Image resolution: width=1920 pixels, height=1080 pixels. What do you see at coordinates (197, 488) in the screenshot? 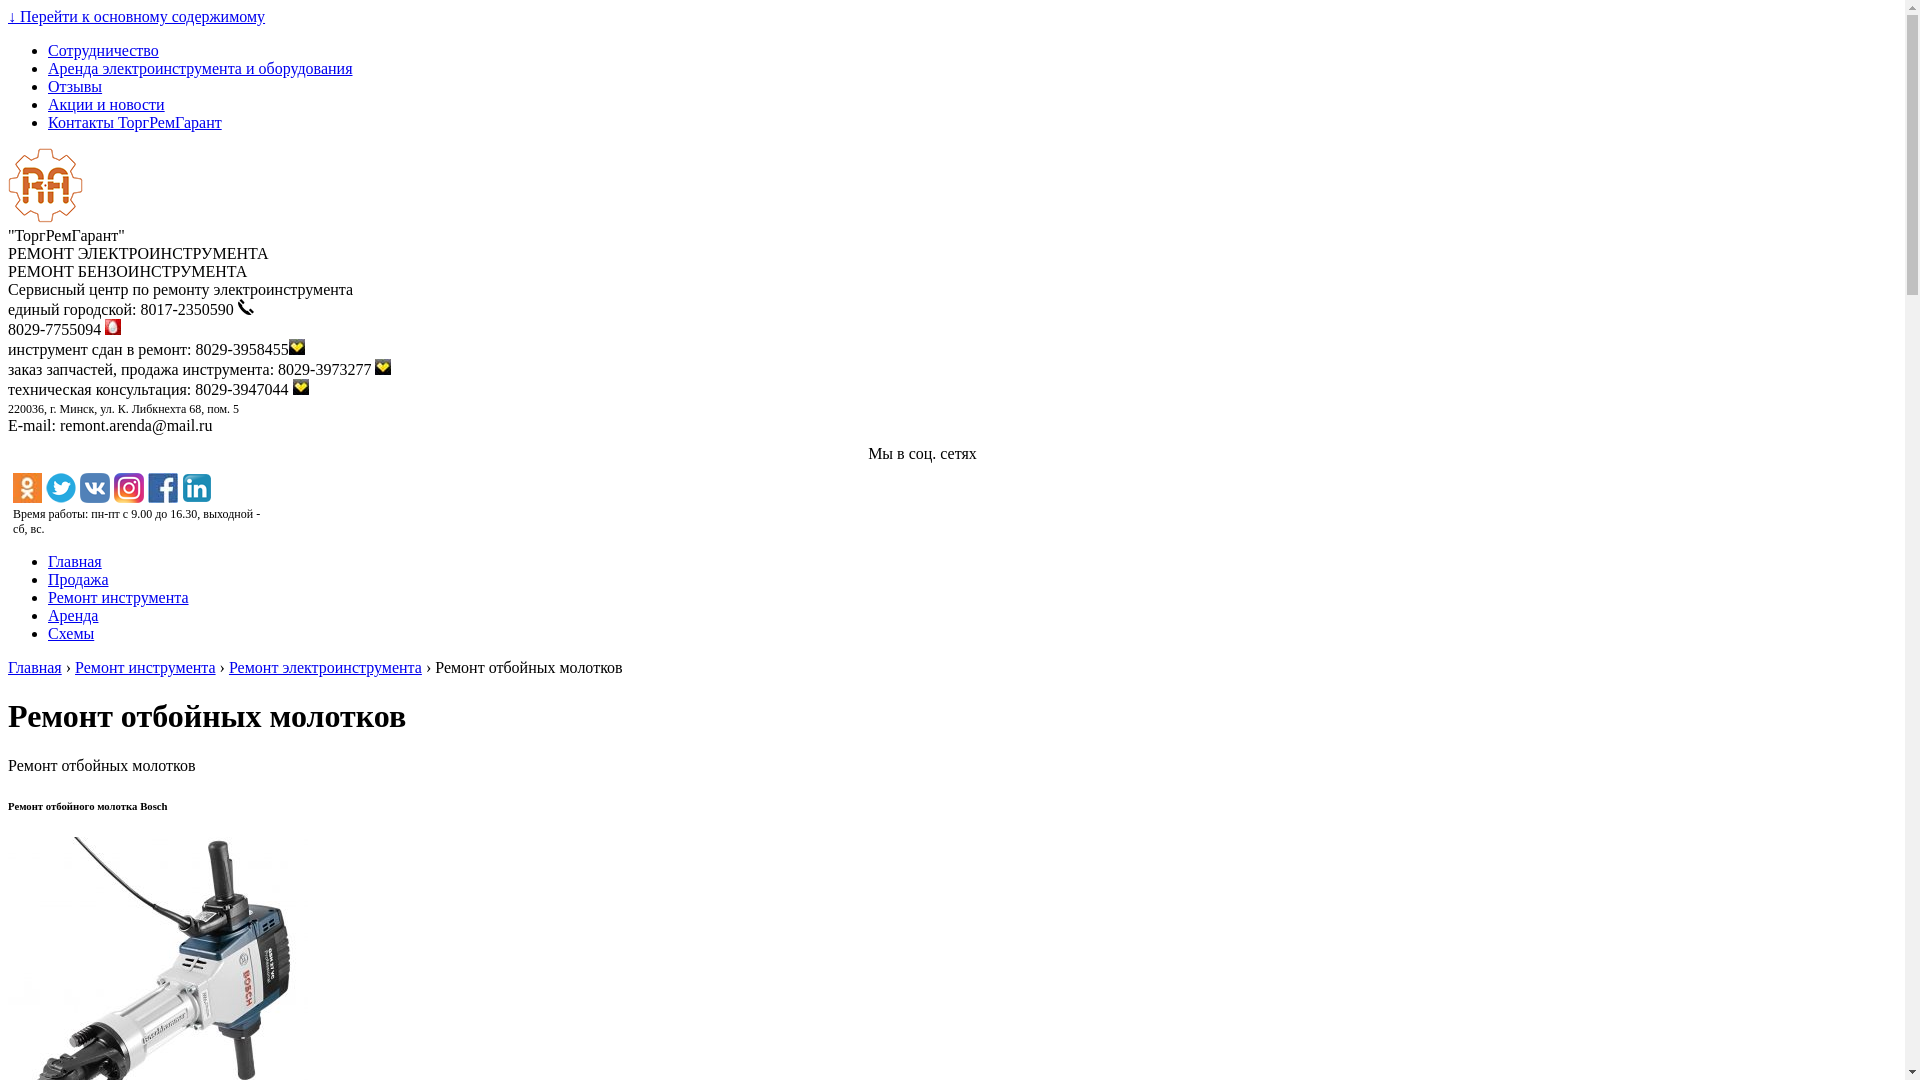
I see `linkedin` at bounding box center [197, 488].